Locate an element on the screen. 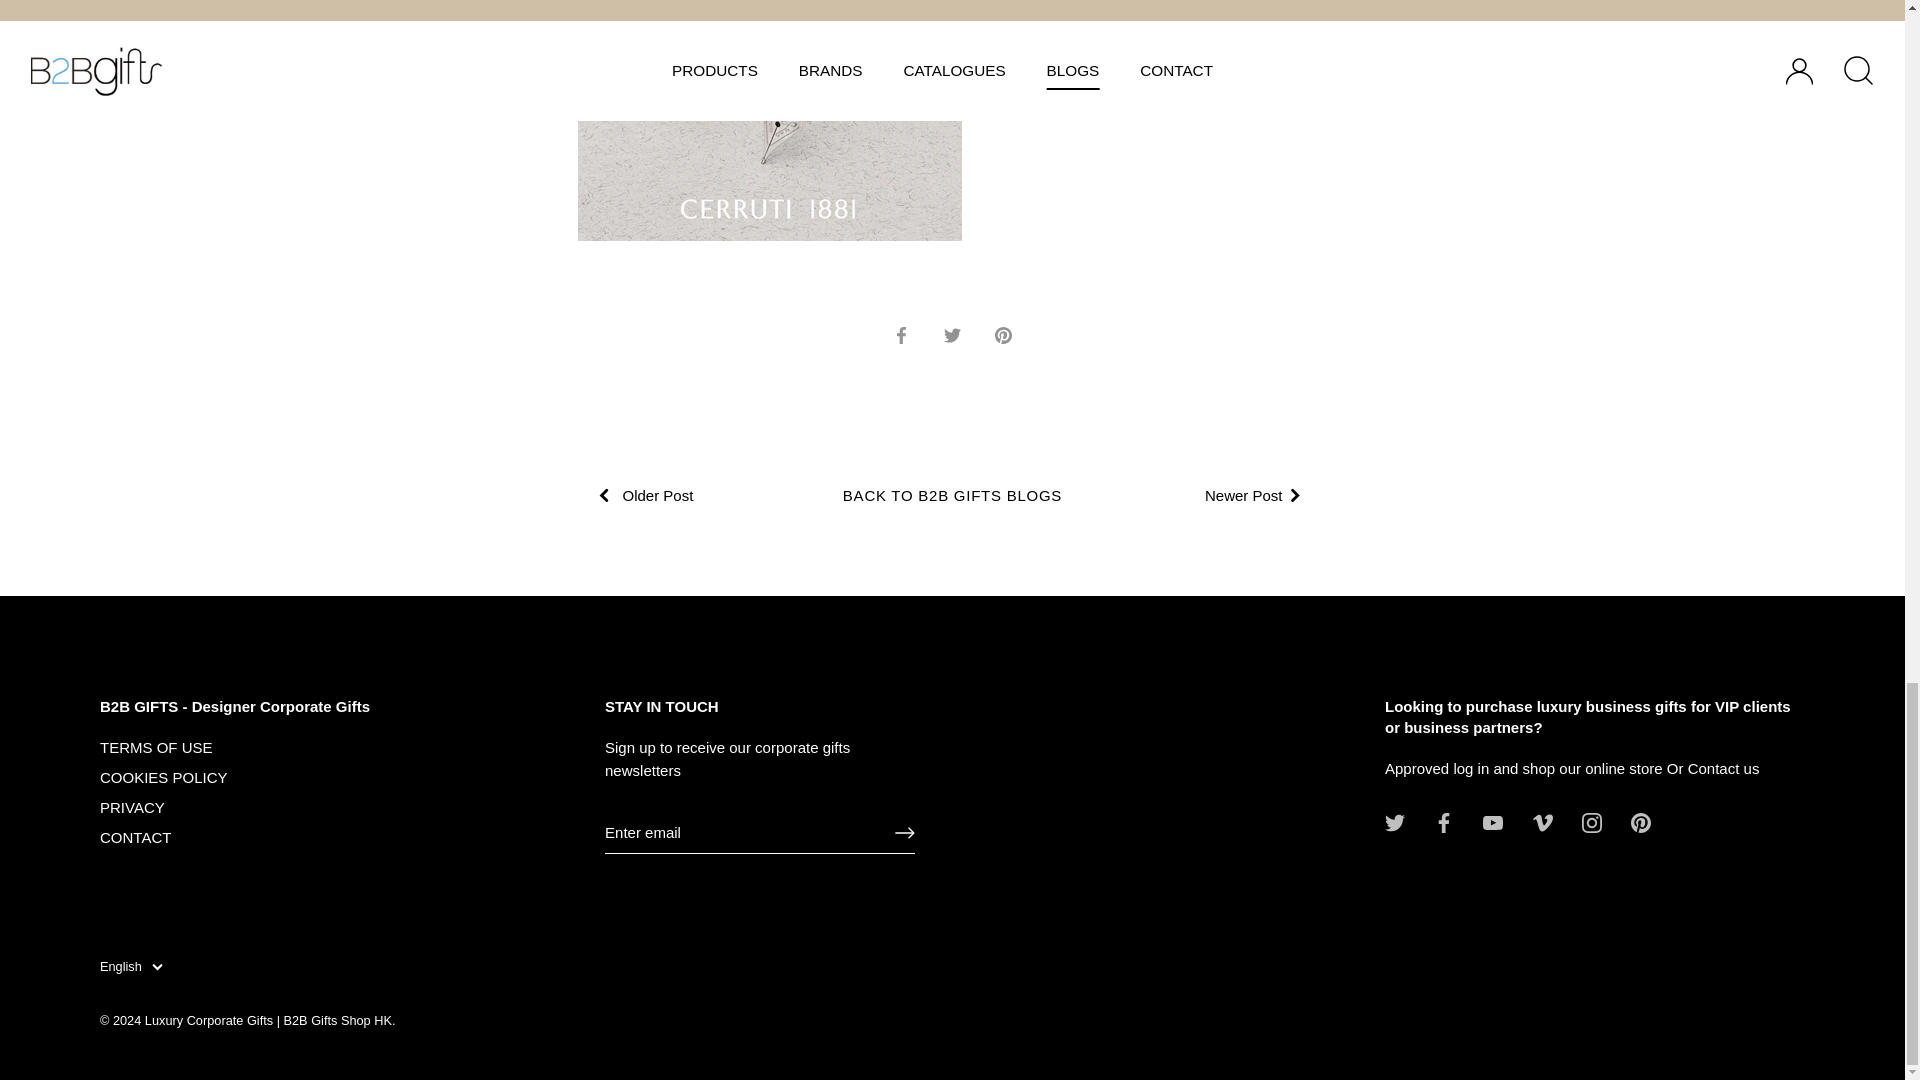 The image size is (1920, 1080). Twitter is located at coordinates (1394, 822).